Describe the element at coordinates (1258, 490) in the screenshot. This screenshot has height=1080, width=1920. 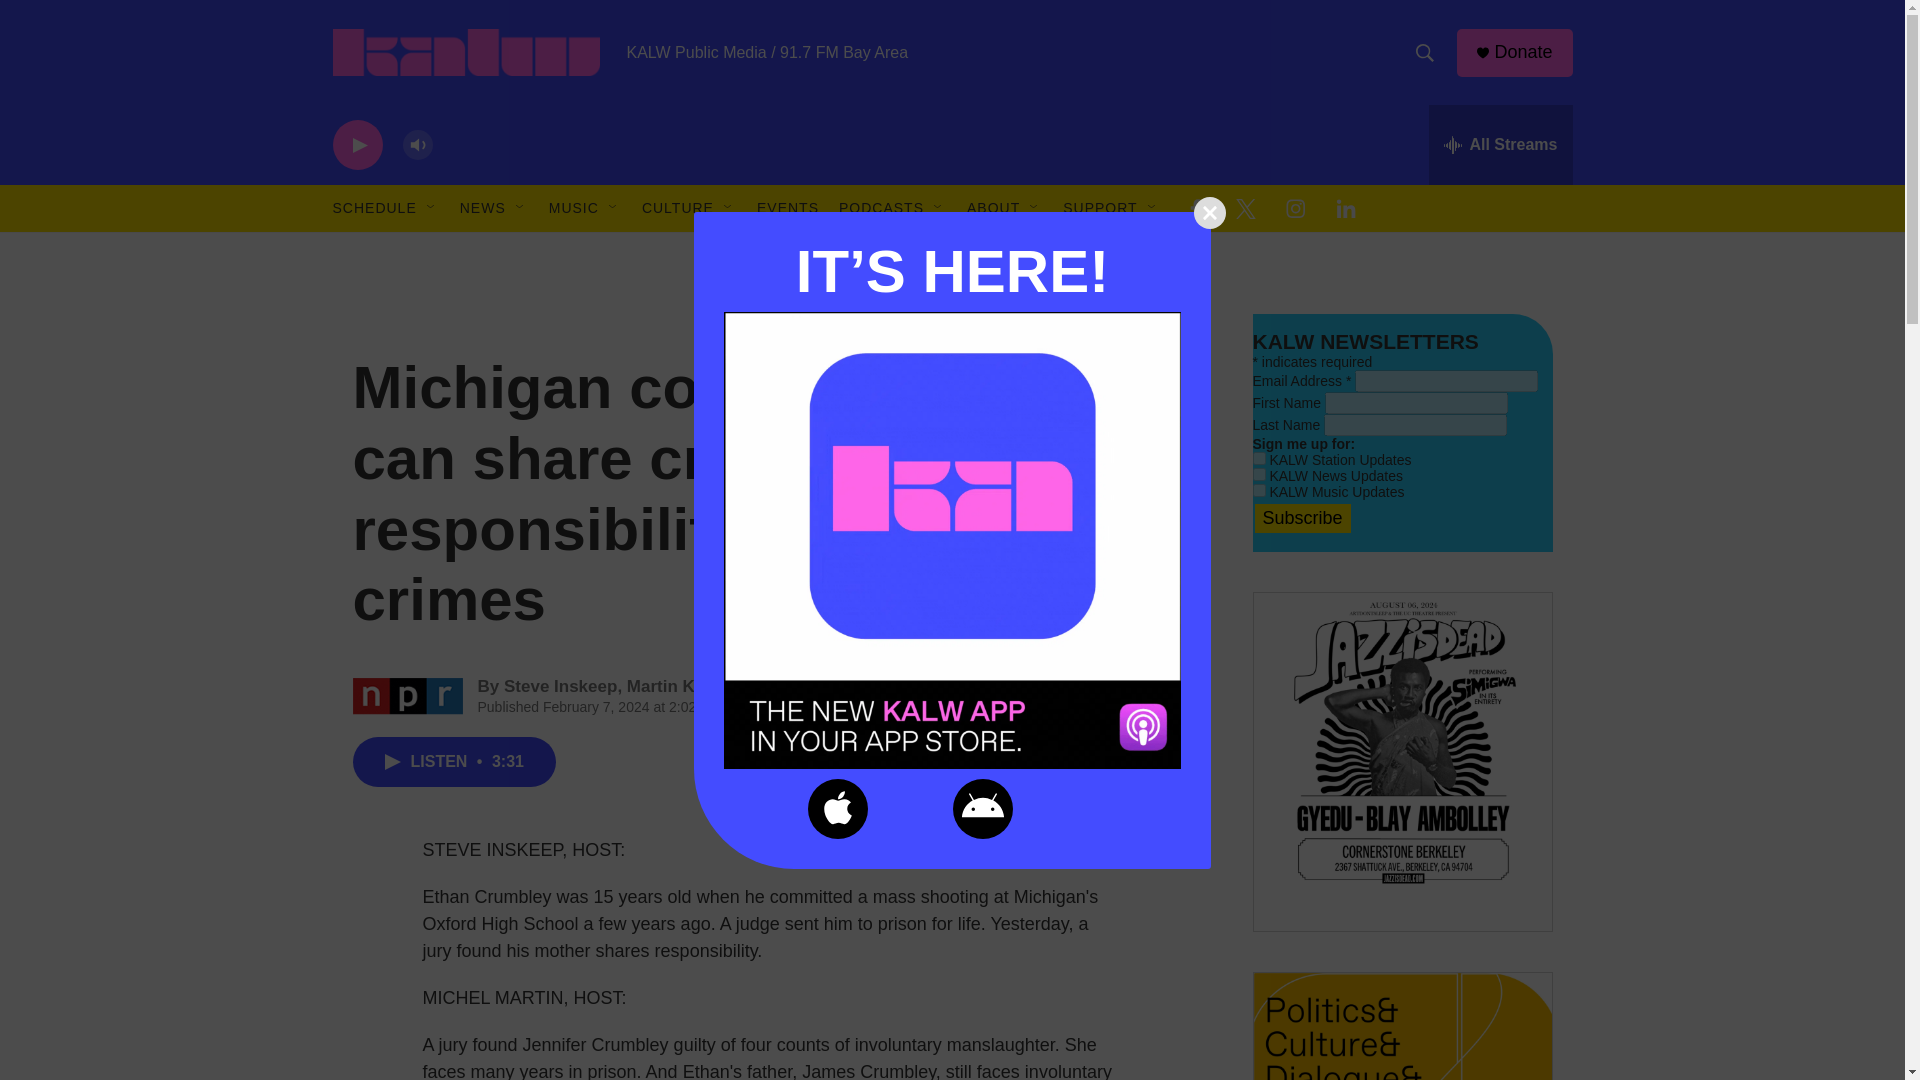
I see `4` at that location.